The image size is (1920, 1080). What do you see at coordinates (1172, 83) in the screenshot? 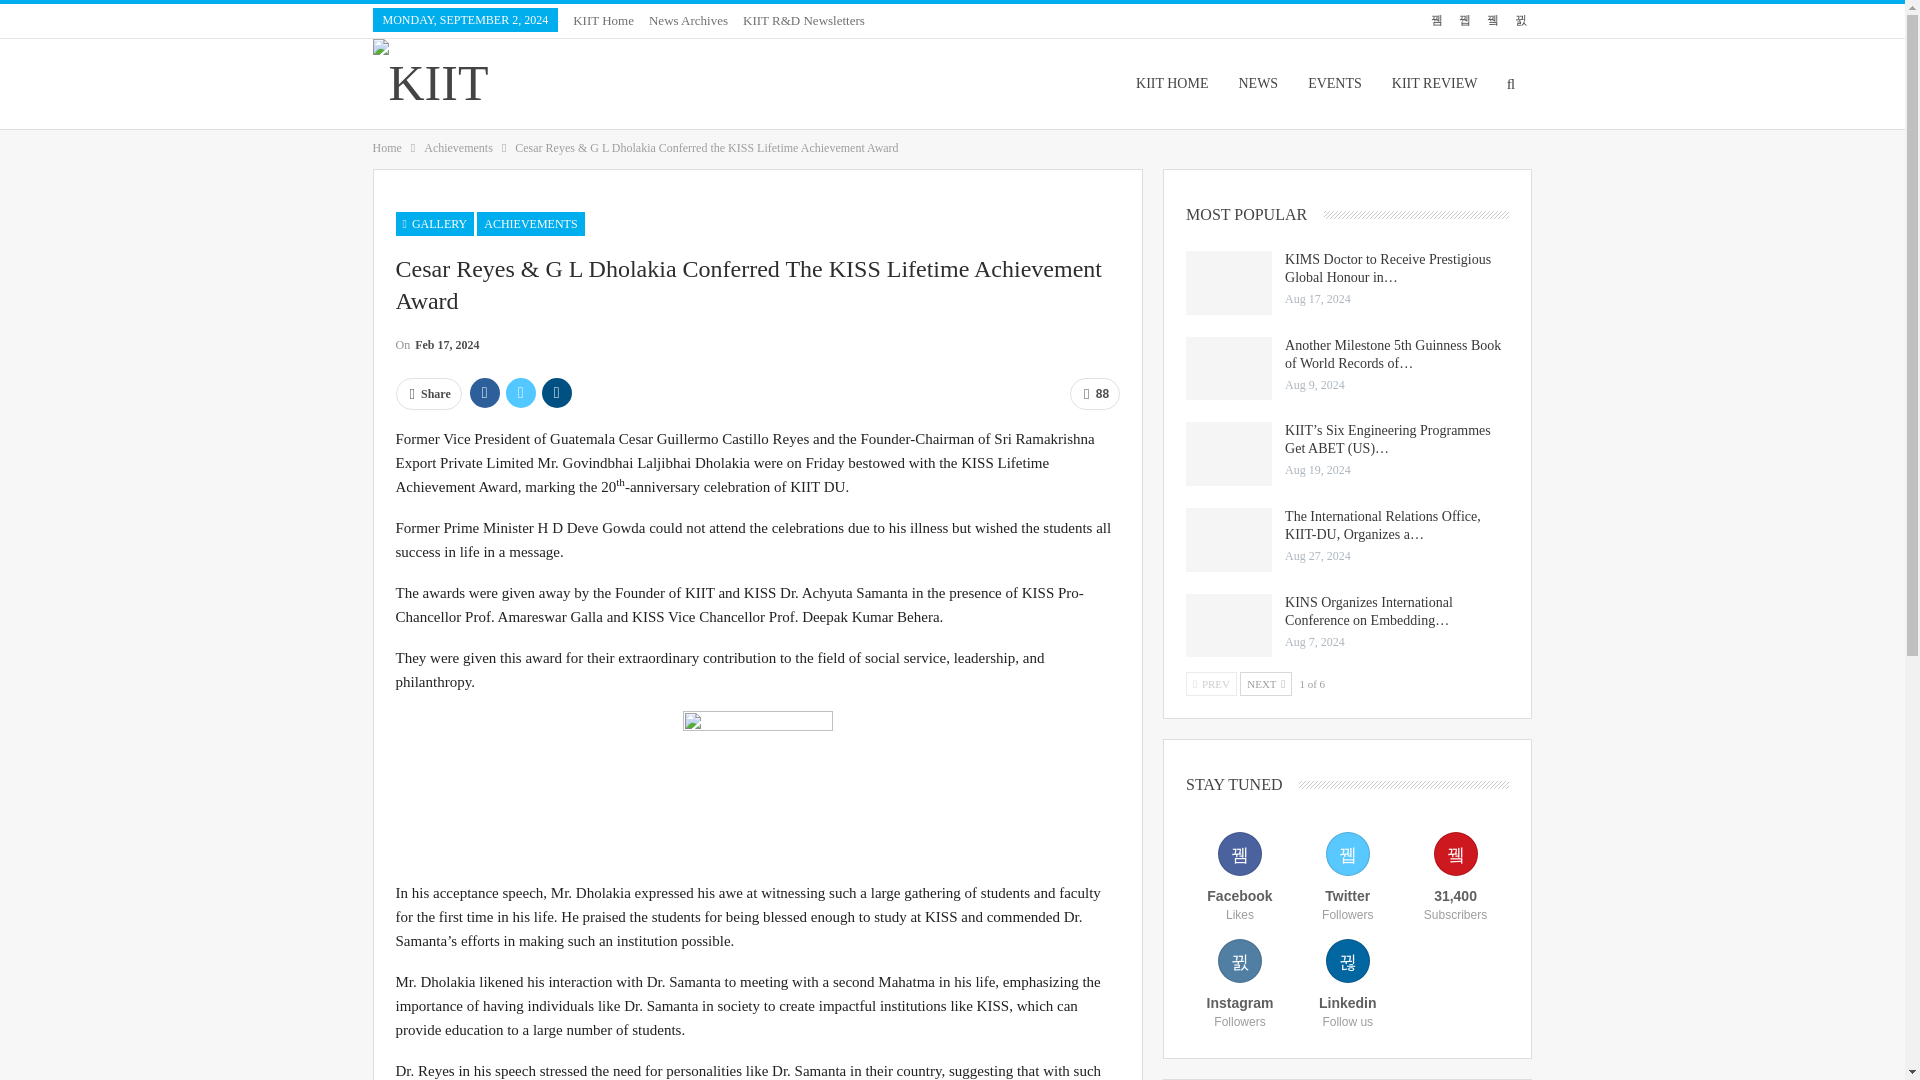
I see `KIIT HOME` at bounding box center [1172, 83].